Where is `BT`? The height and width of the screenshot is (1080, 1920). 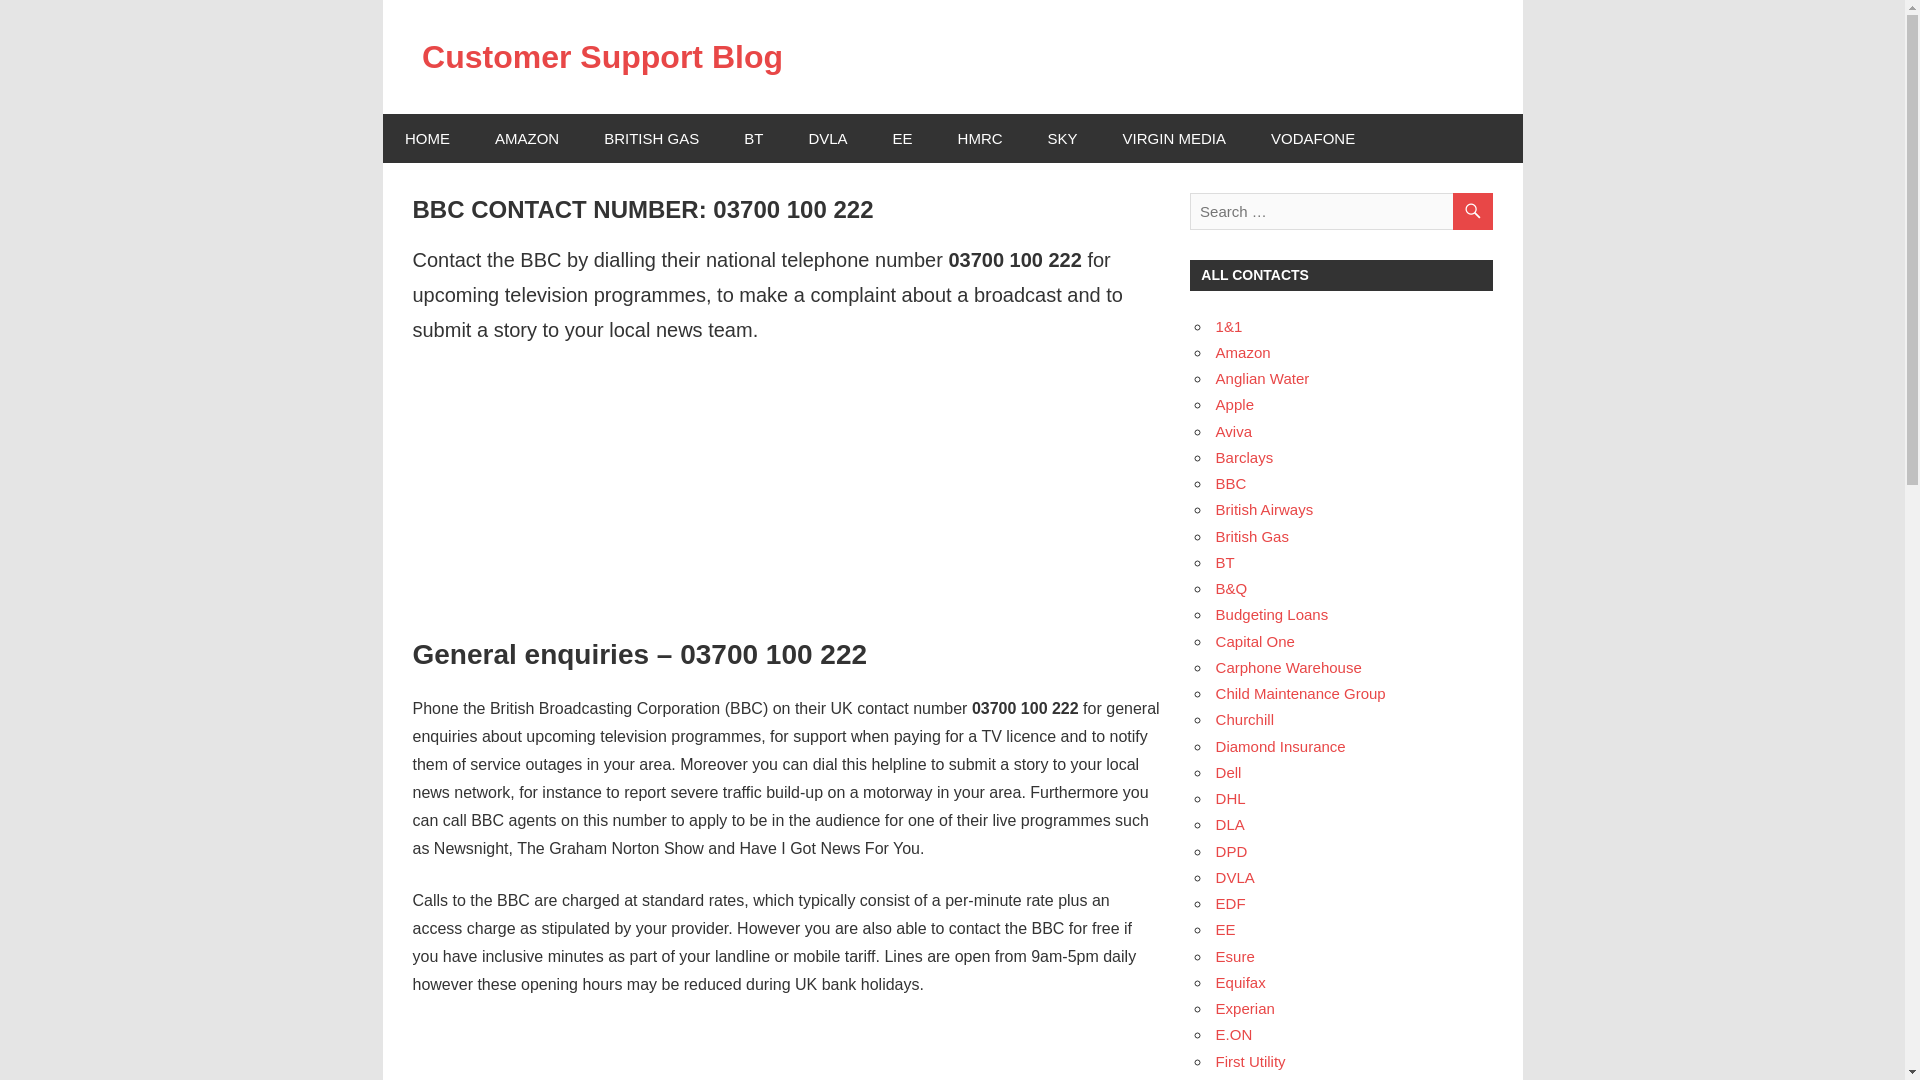 BT is located at coordinates (1224, 562).